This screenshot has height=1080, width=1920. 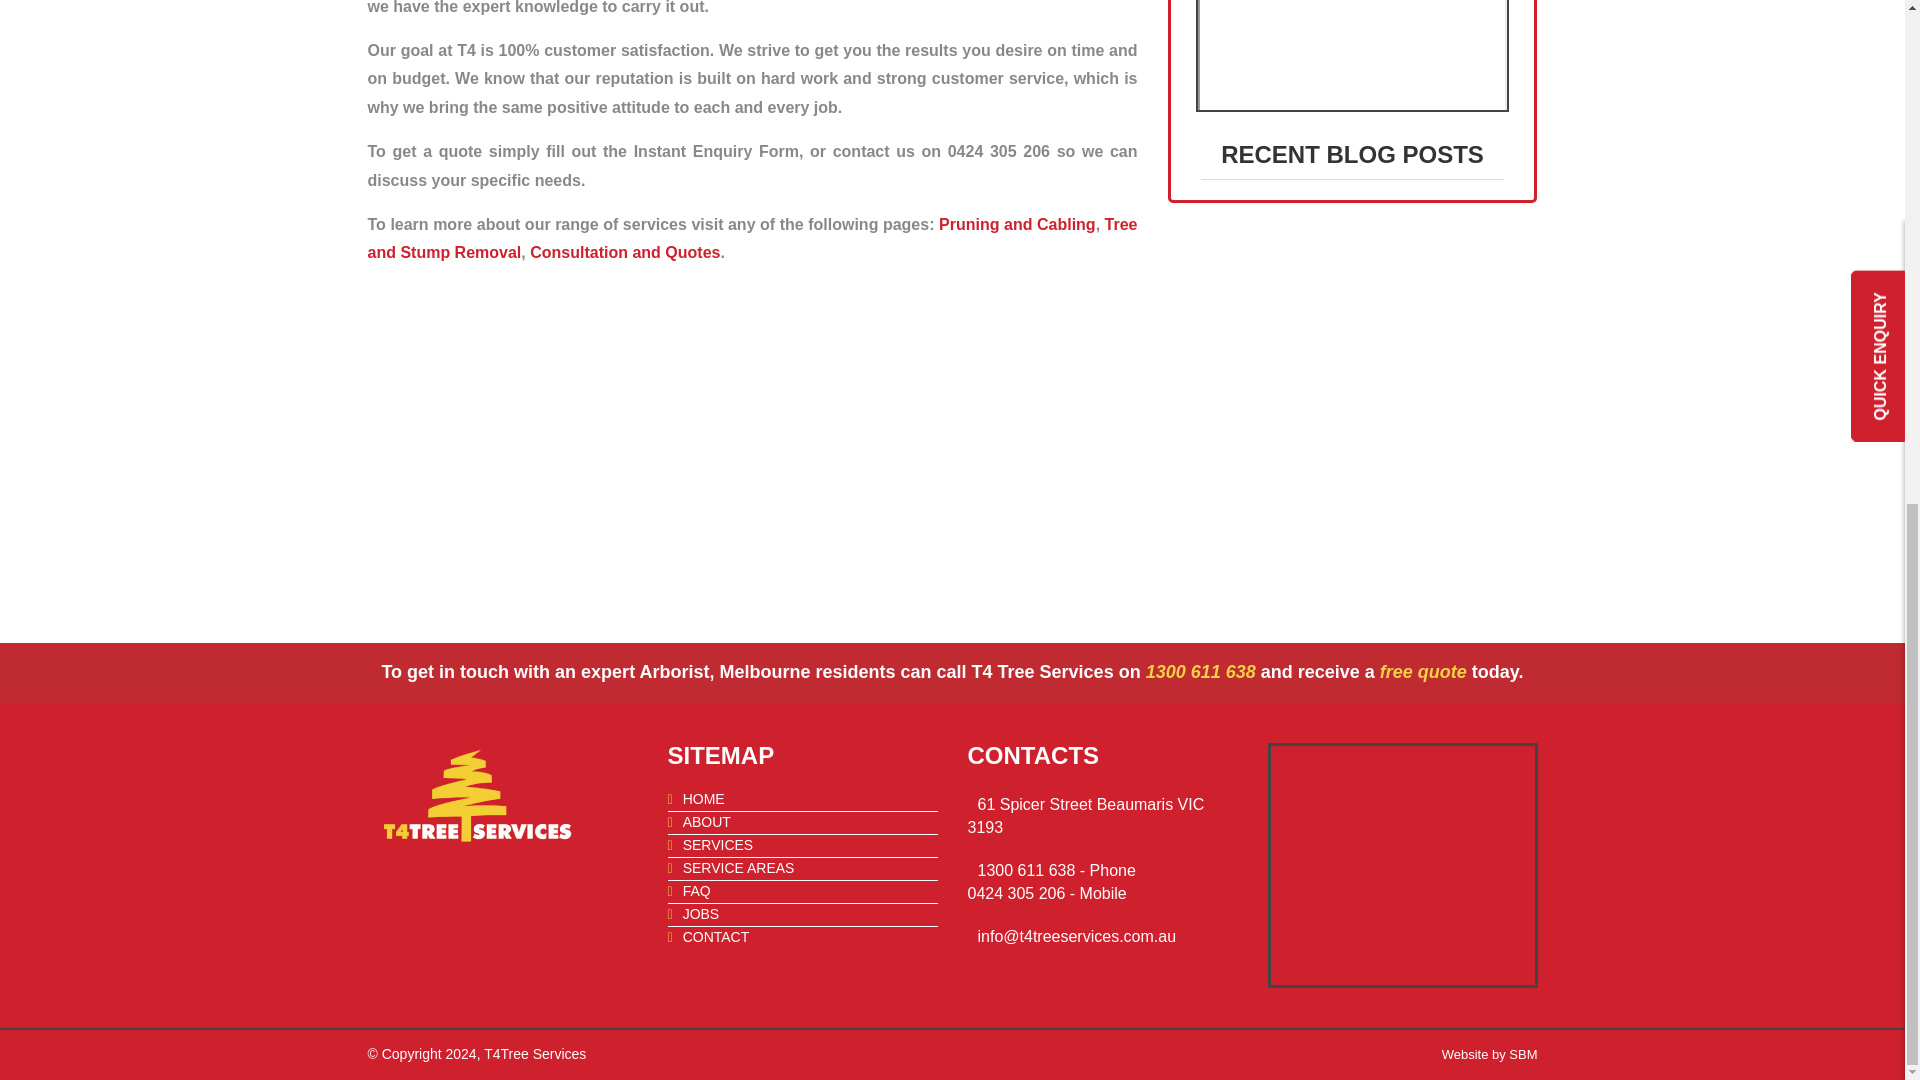 I want to click on Consultation and Quotes, so click(x=624, y=252).